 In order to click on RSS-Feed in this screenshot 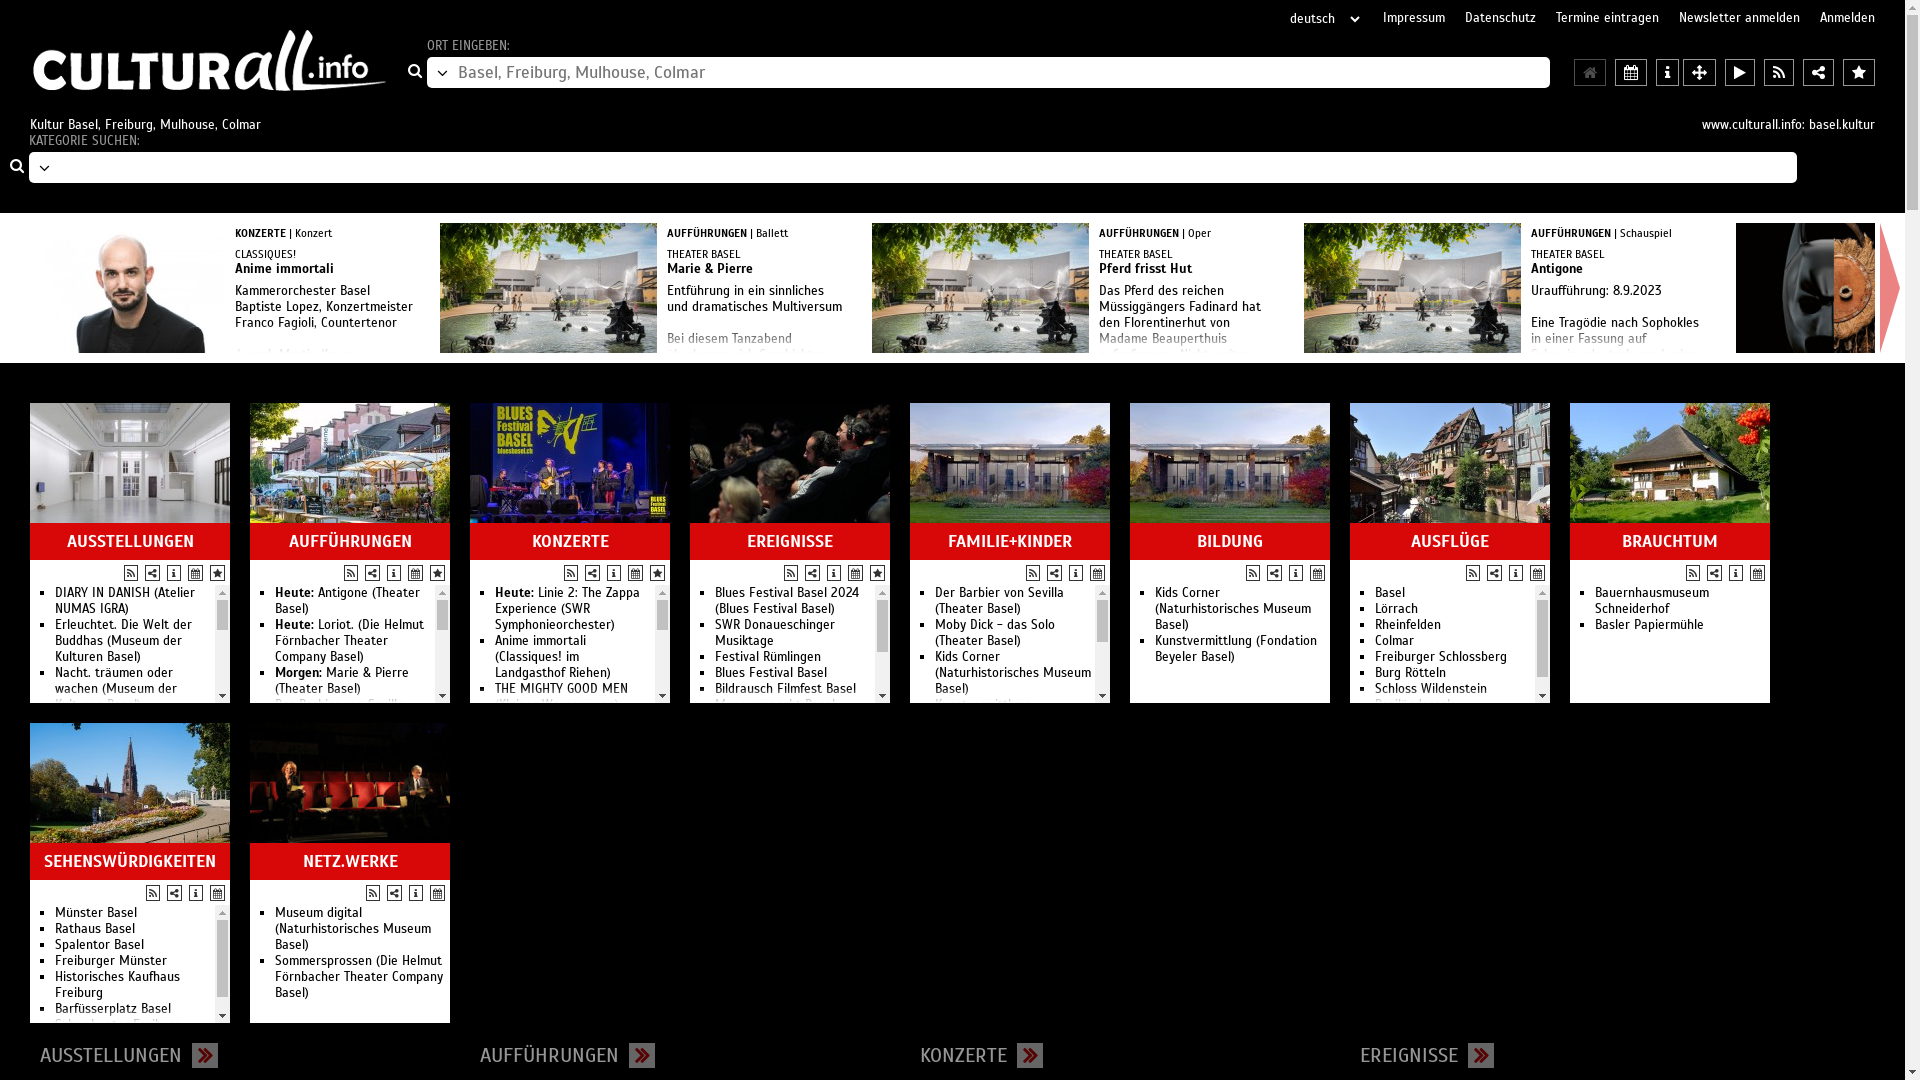, I will do `click(1033, 573)`.